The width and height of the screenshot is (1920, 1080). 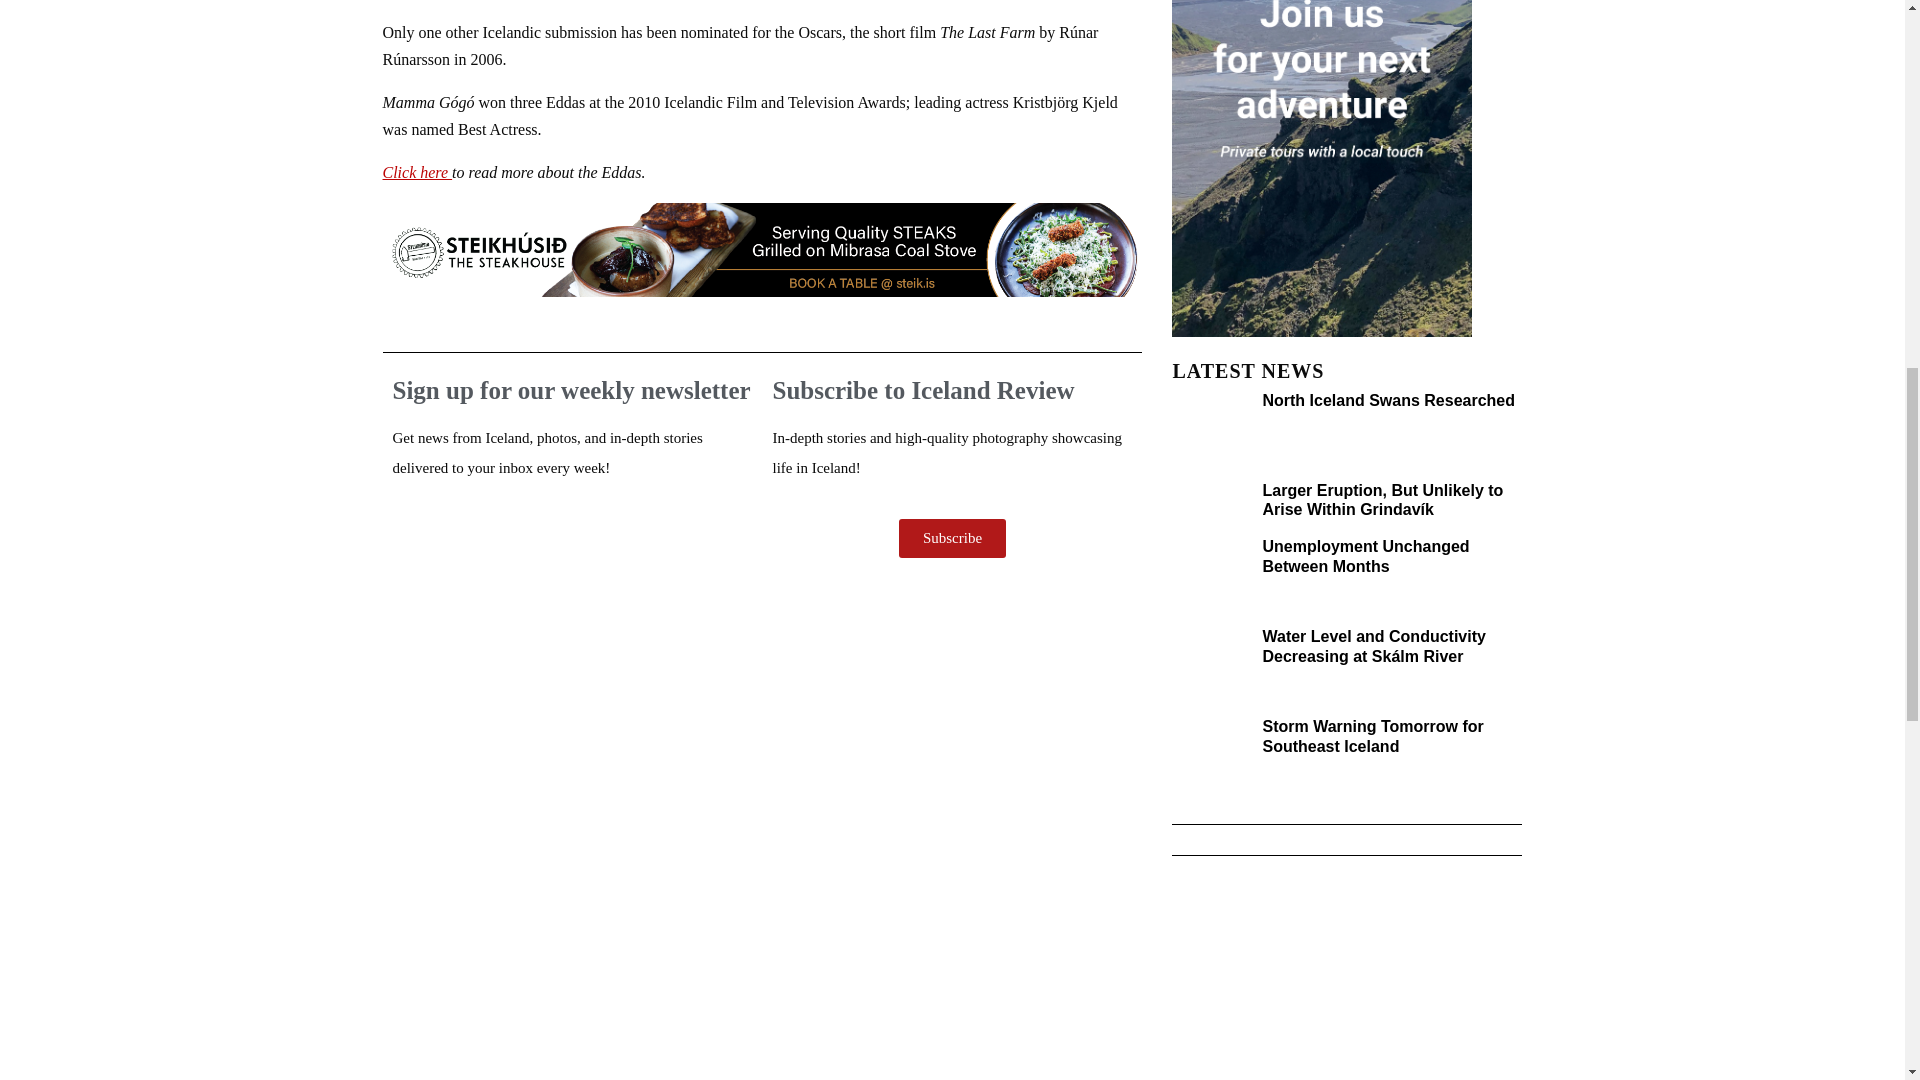 What do you see at coordinates (1372, 736) in the screenshot?
I see `Storm Warning Tomorrow for Southeast Iceland` at bounding box center [1372, 736].